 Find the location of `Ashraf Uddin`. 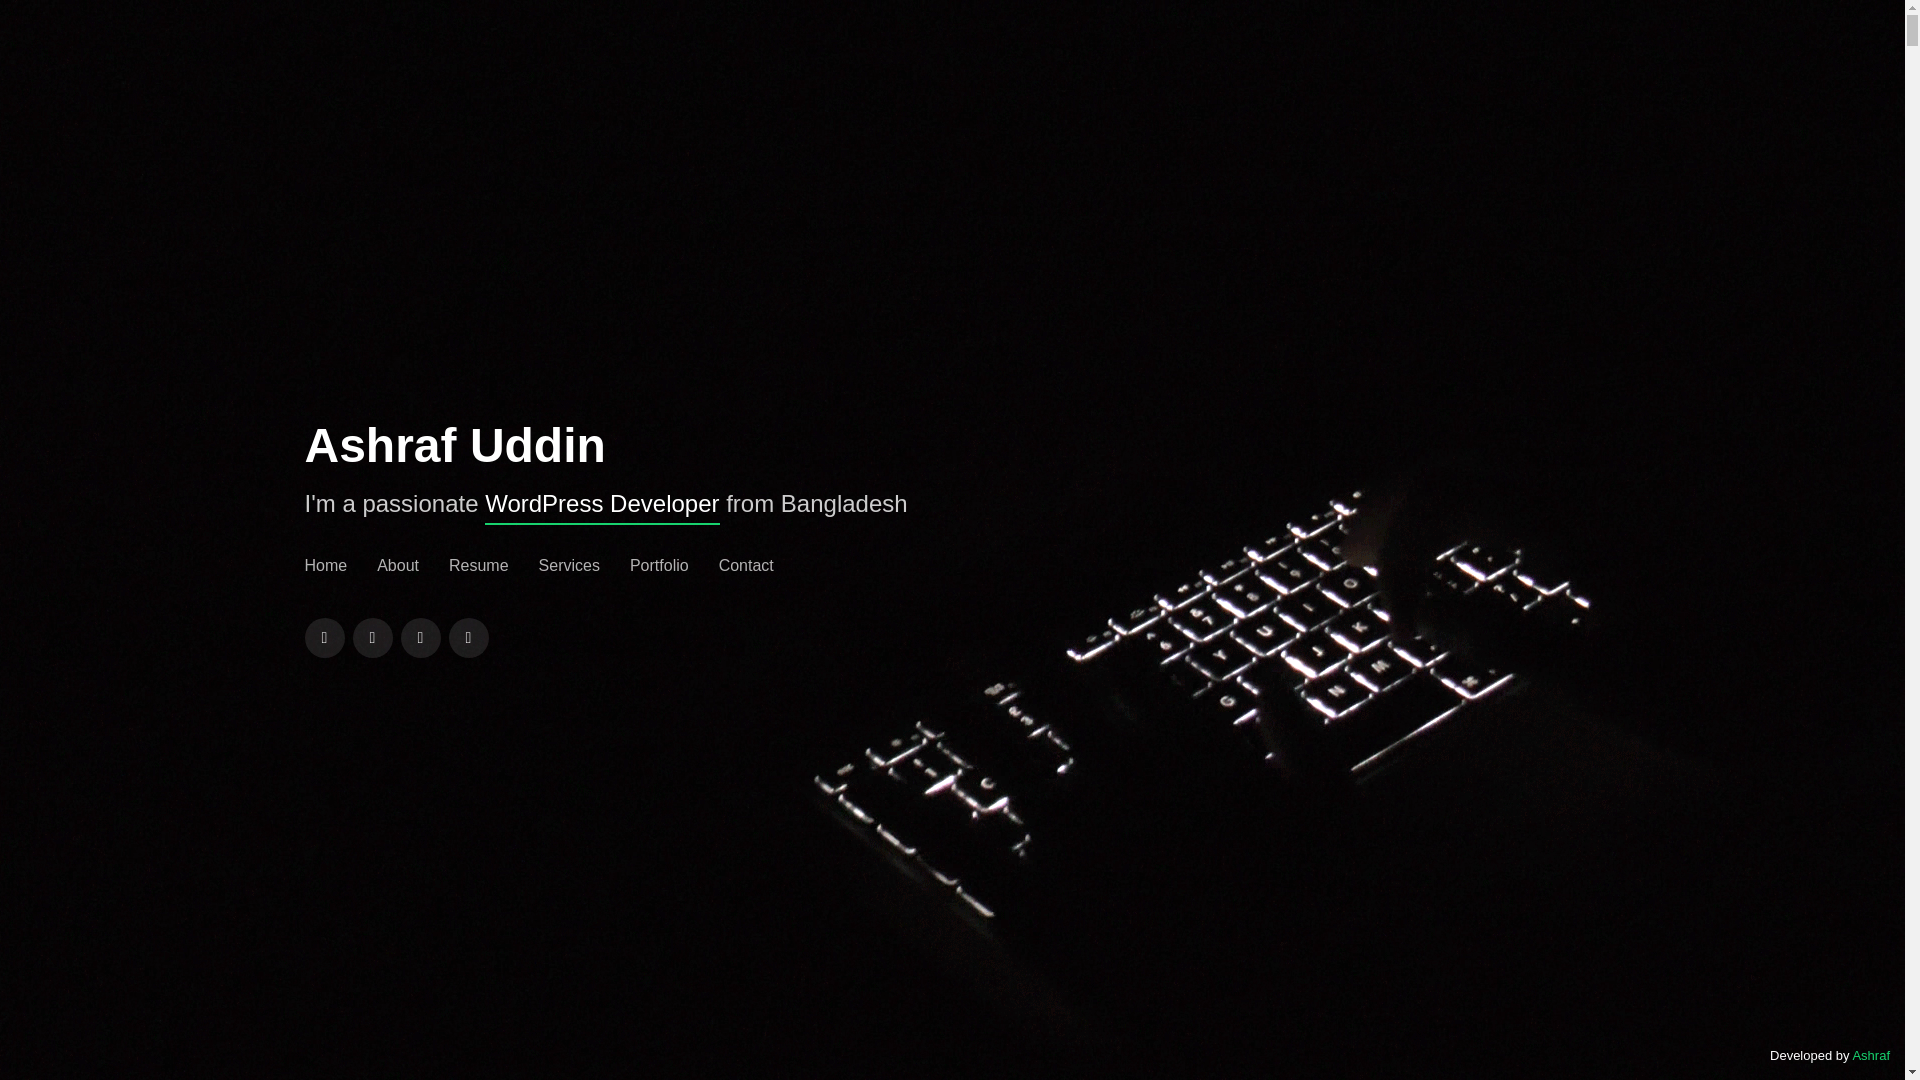

Ashraf Uddin is located at coordinates (454, 446).